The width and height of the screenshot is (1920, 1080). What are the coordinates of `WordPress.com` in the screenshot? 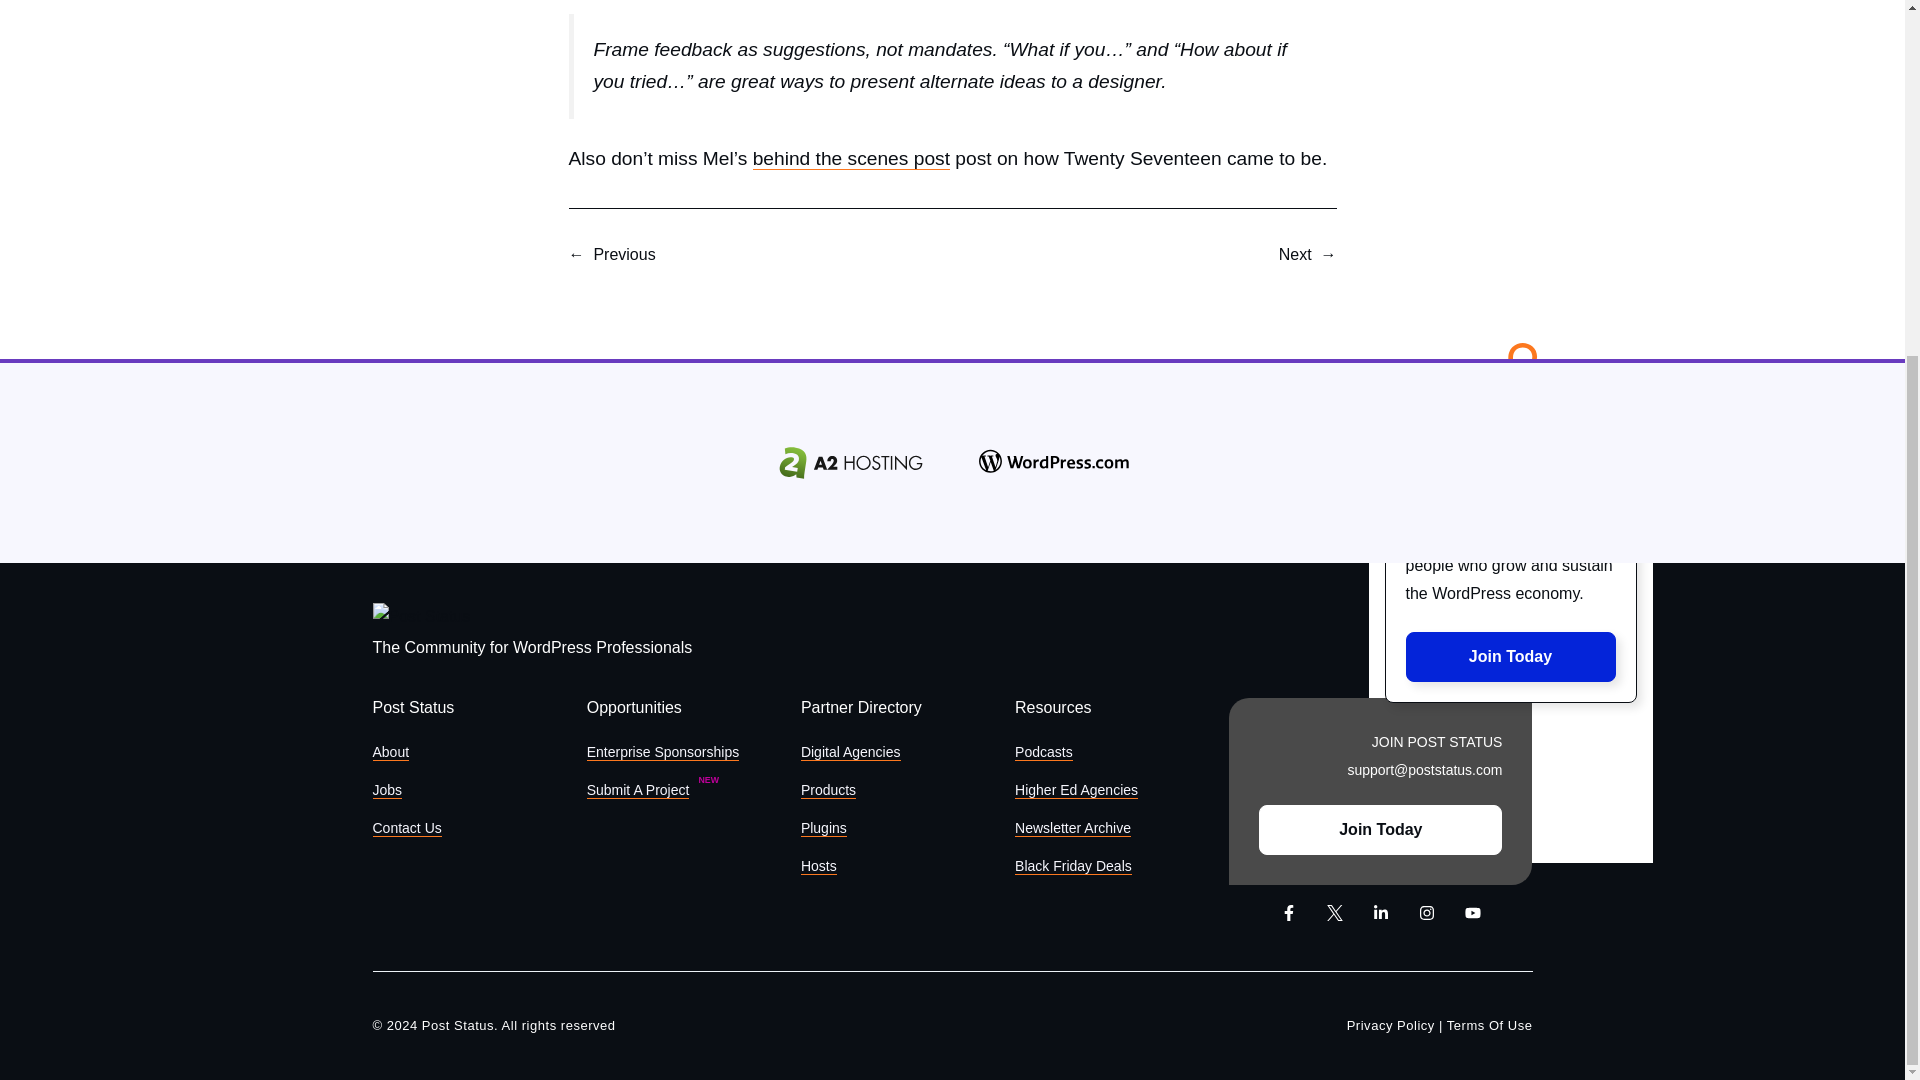 It's located at (1054, 463).